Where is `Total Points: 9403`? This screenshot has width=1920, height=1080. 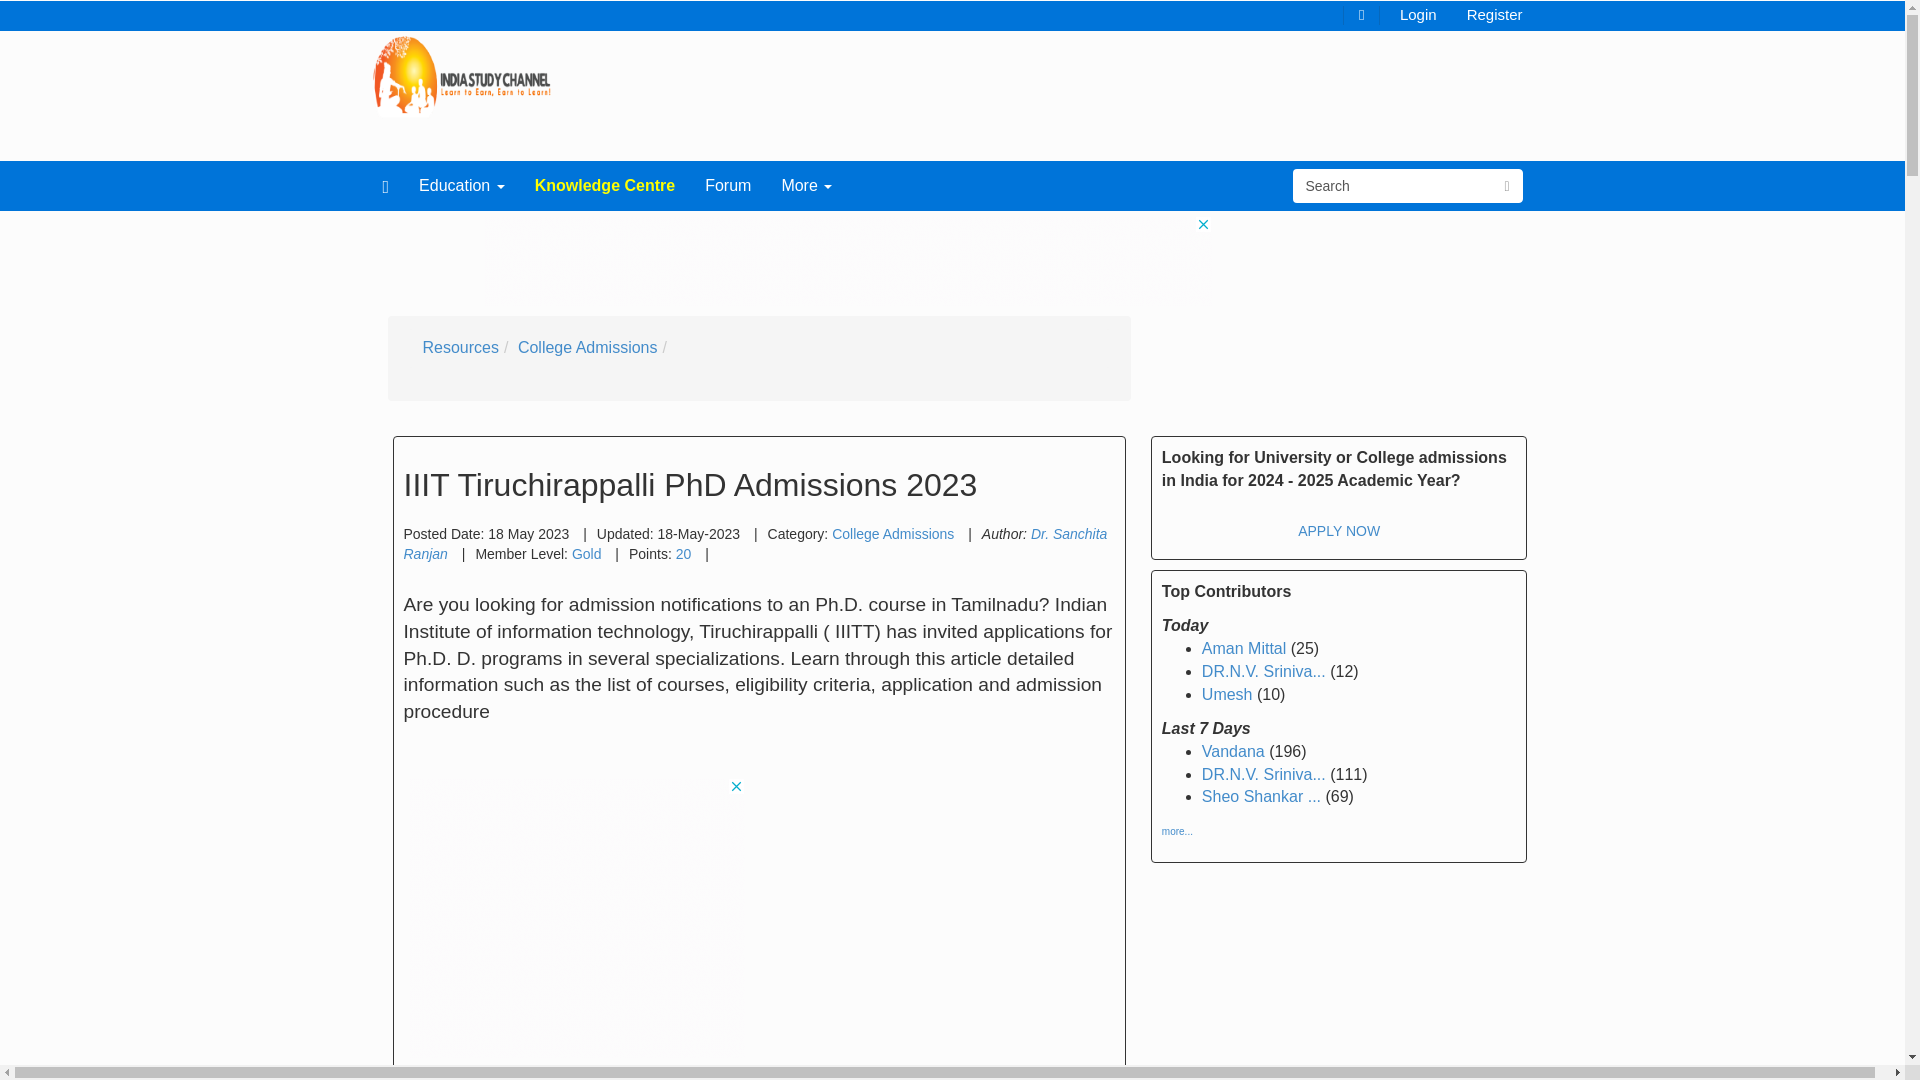 Total Points: 9403 is located at coordinates (587, 554).